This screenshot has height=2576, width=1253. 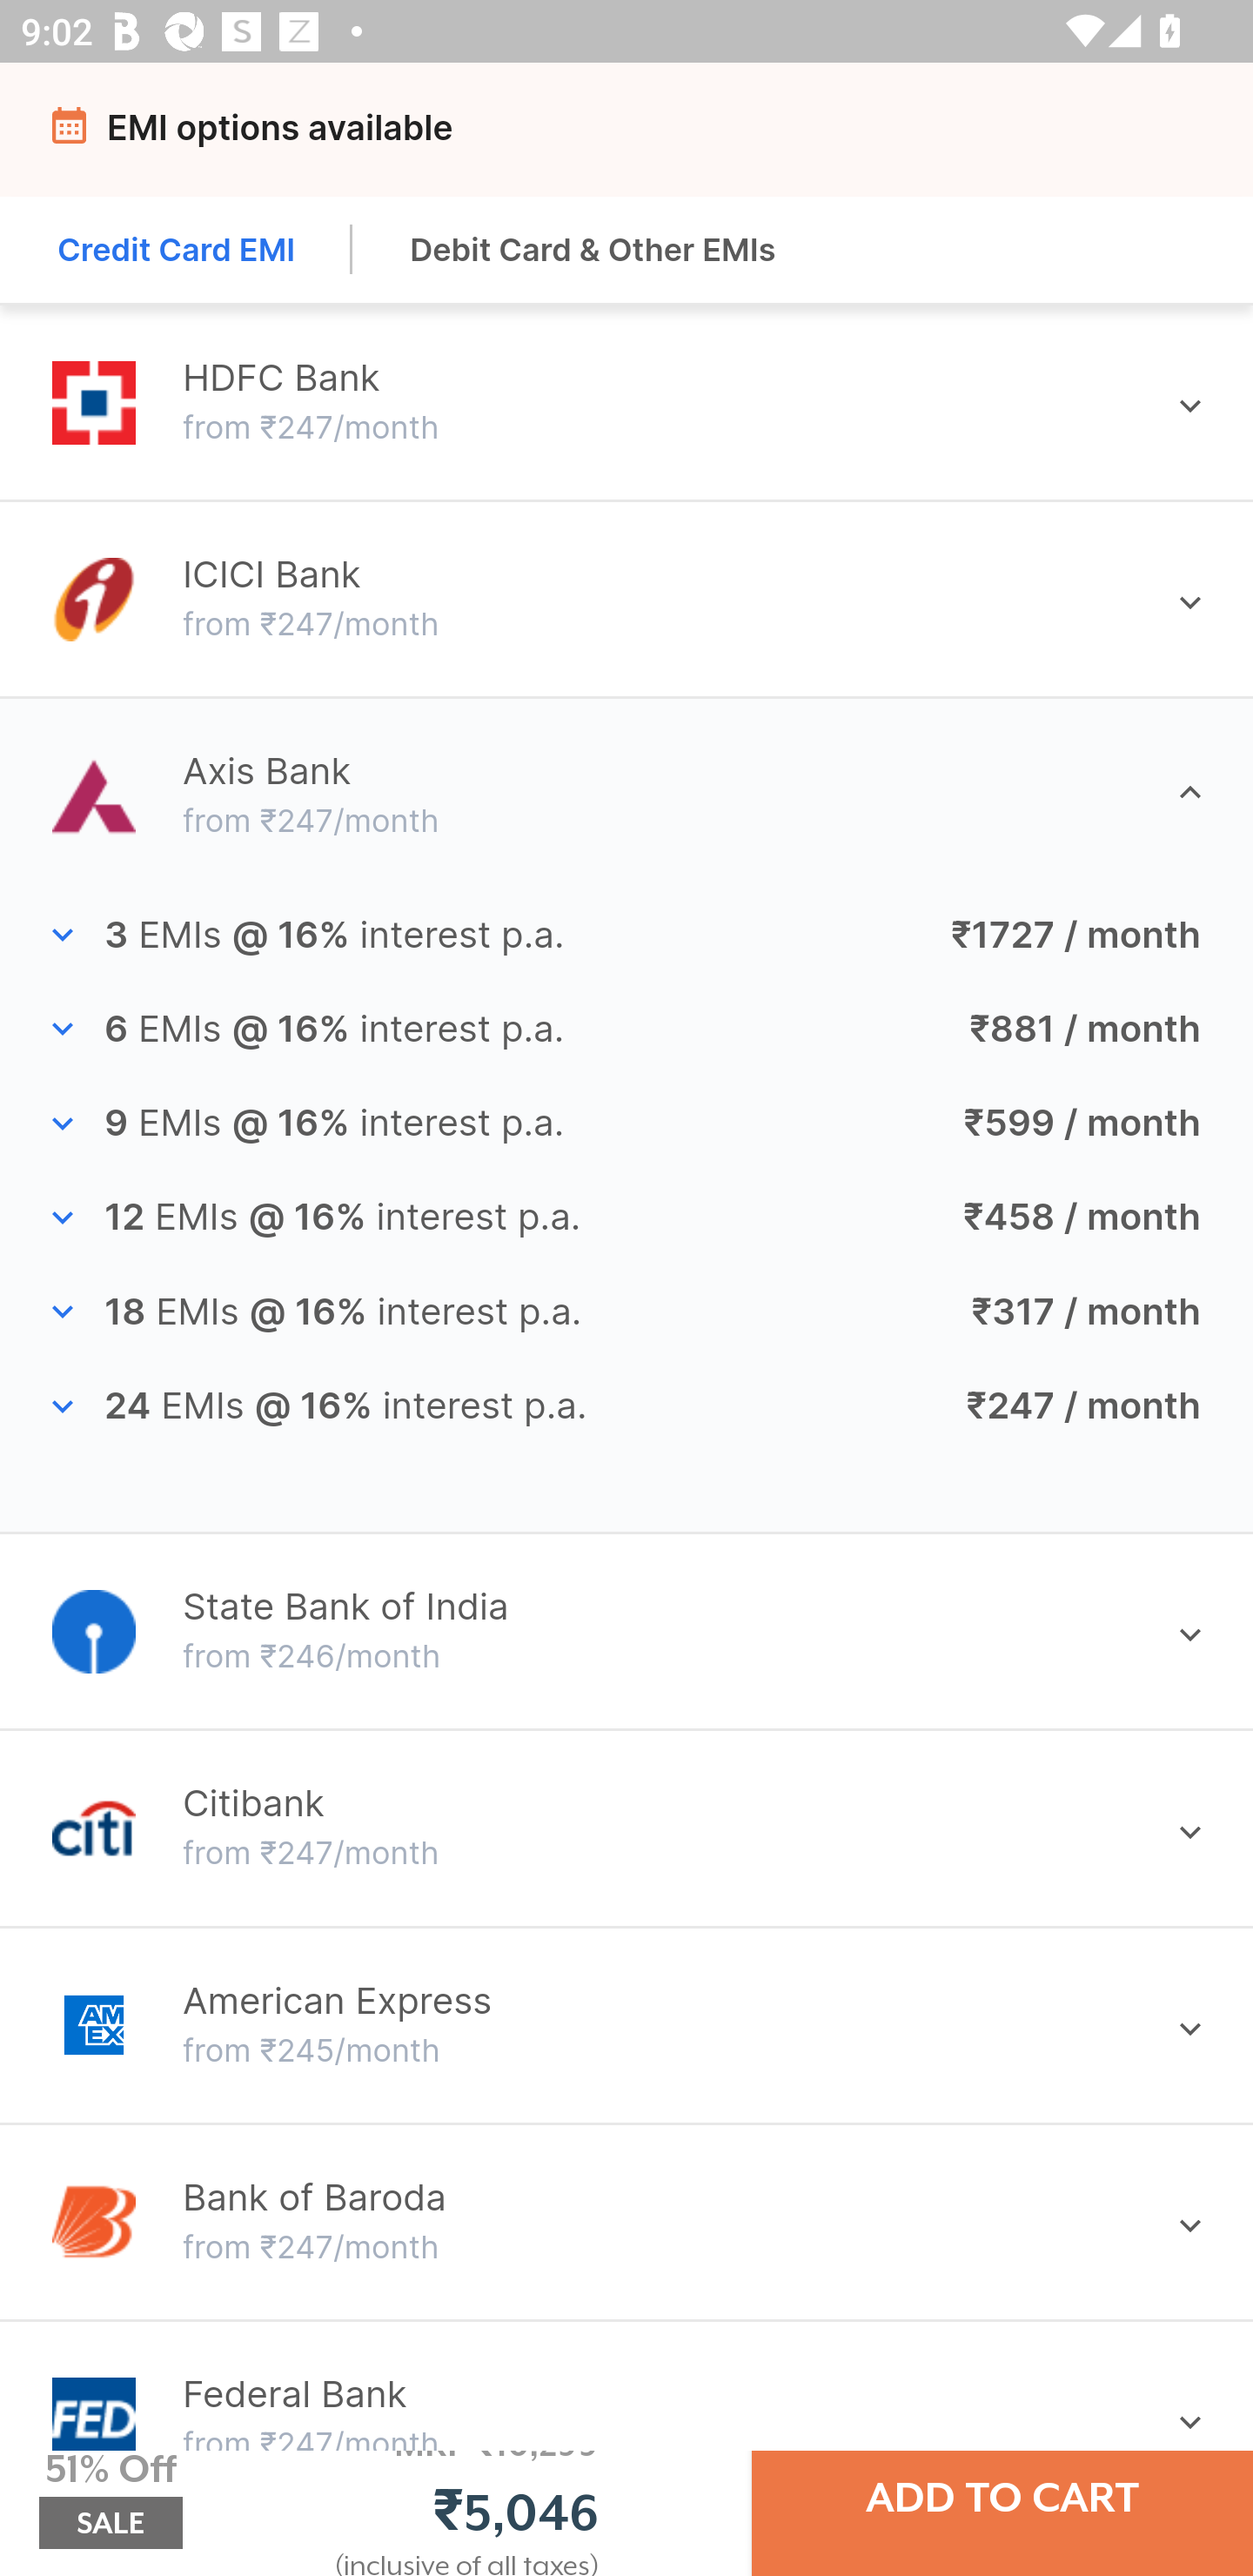 I want to click on Navigate up, so click(x=73, y=135).